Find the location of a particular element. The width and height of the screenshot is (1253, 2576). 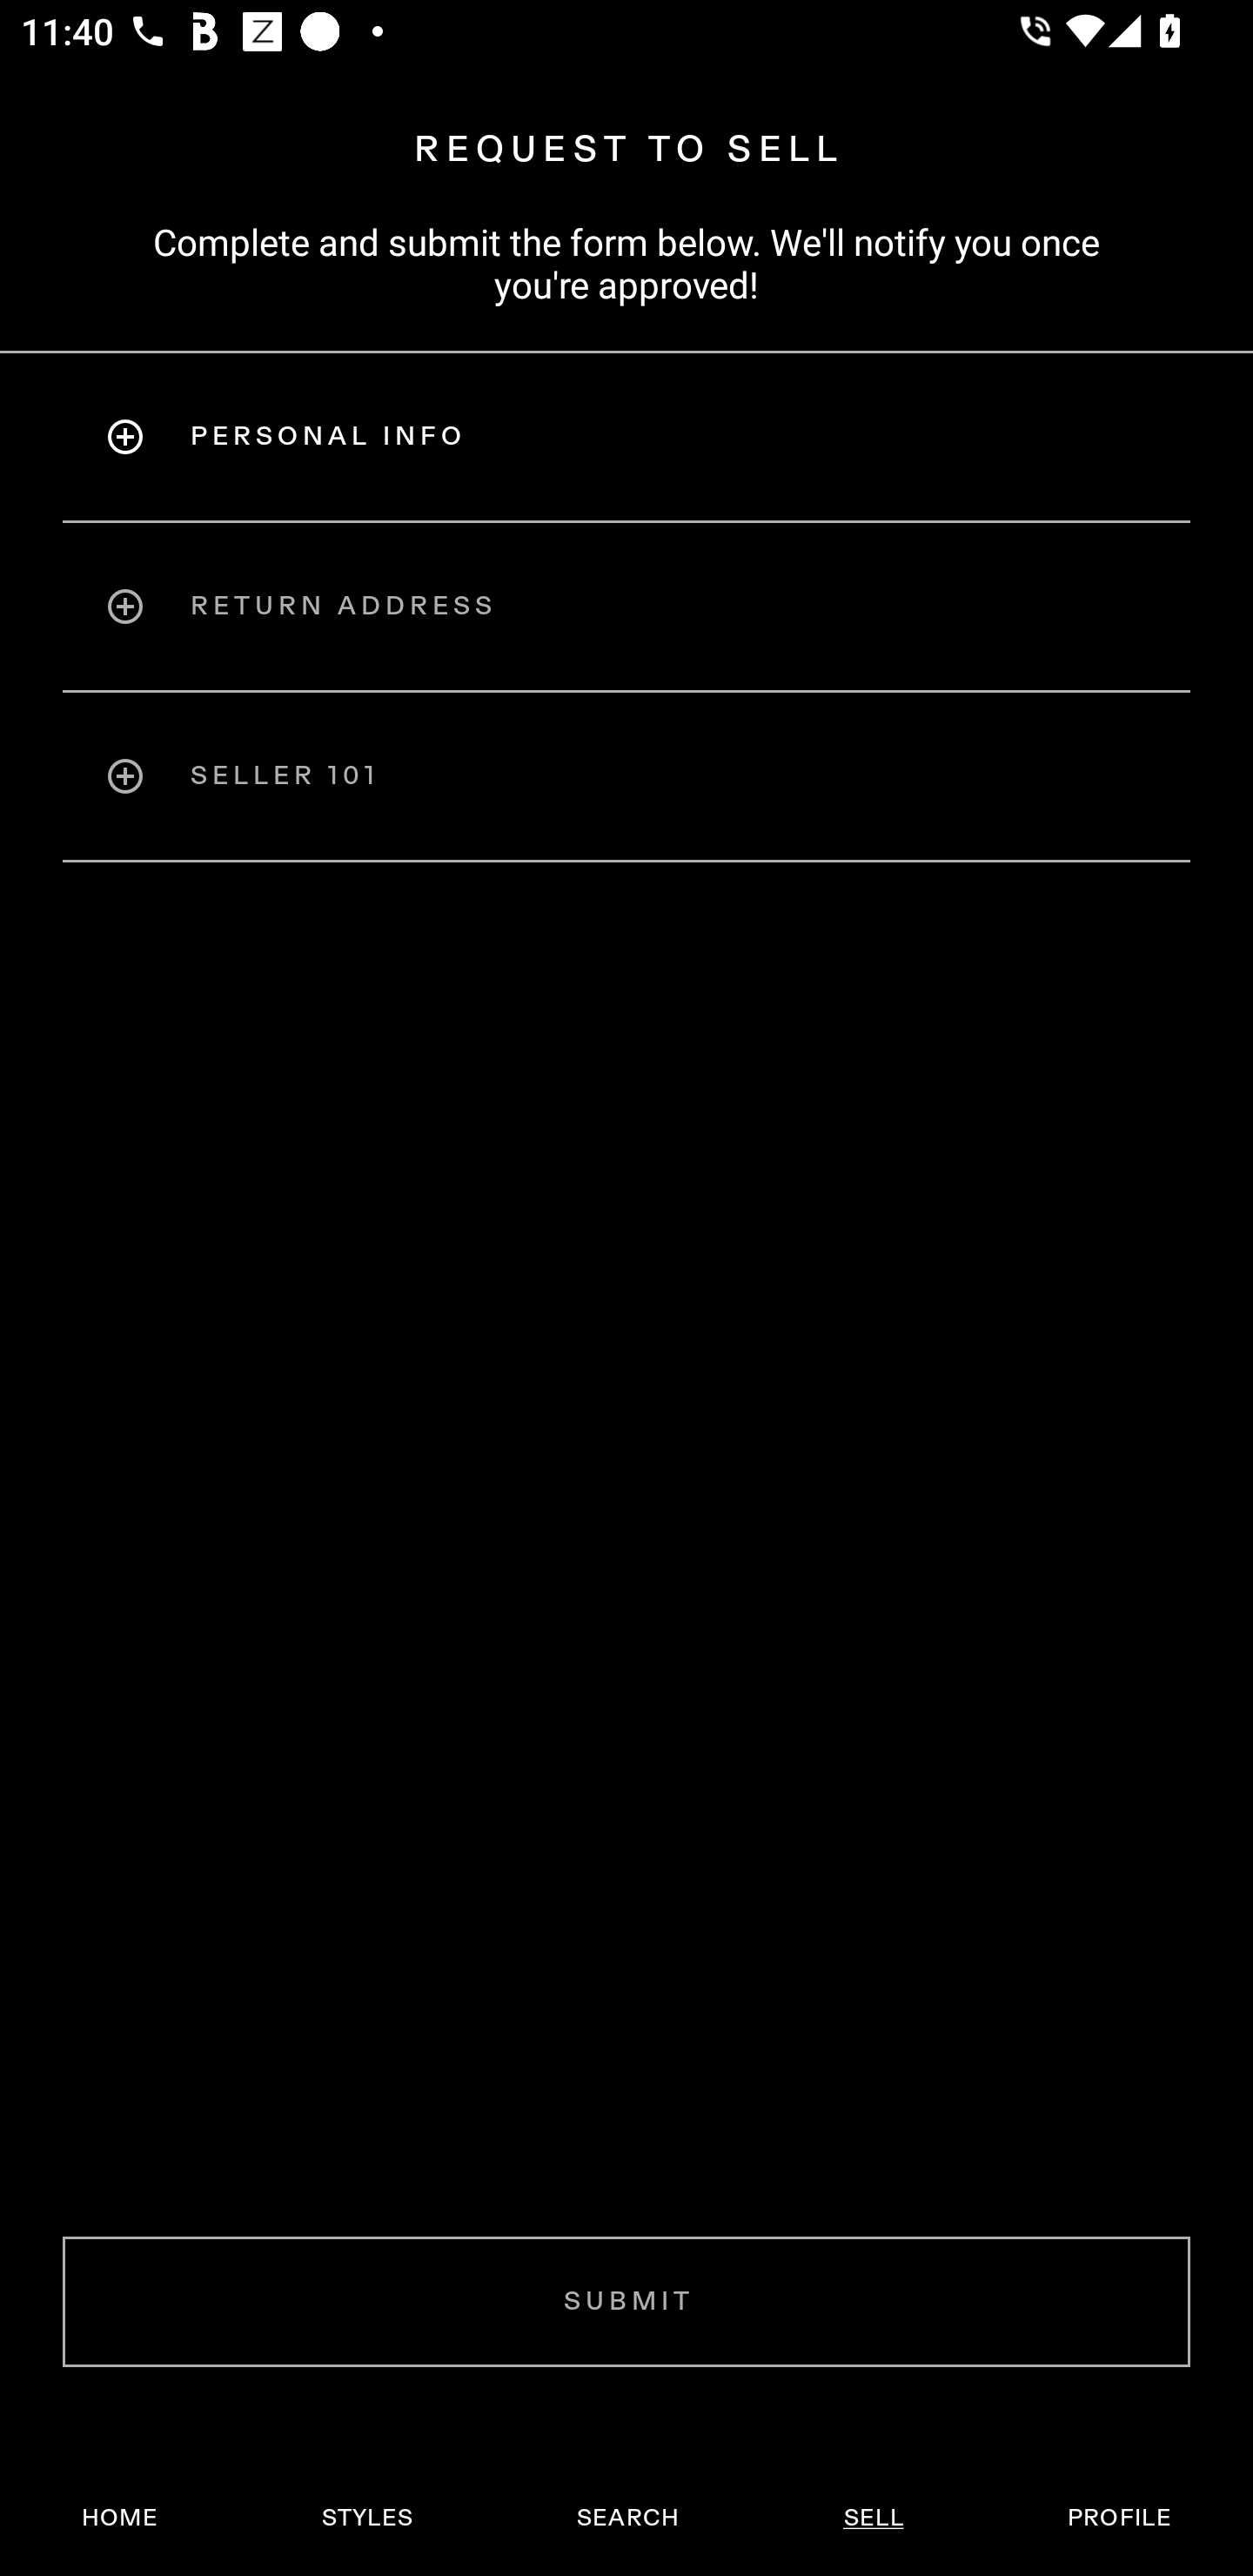

STYLES is located at coordinates (366, 2518).